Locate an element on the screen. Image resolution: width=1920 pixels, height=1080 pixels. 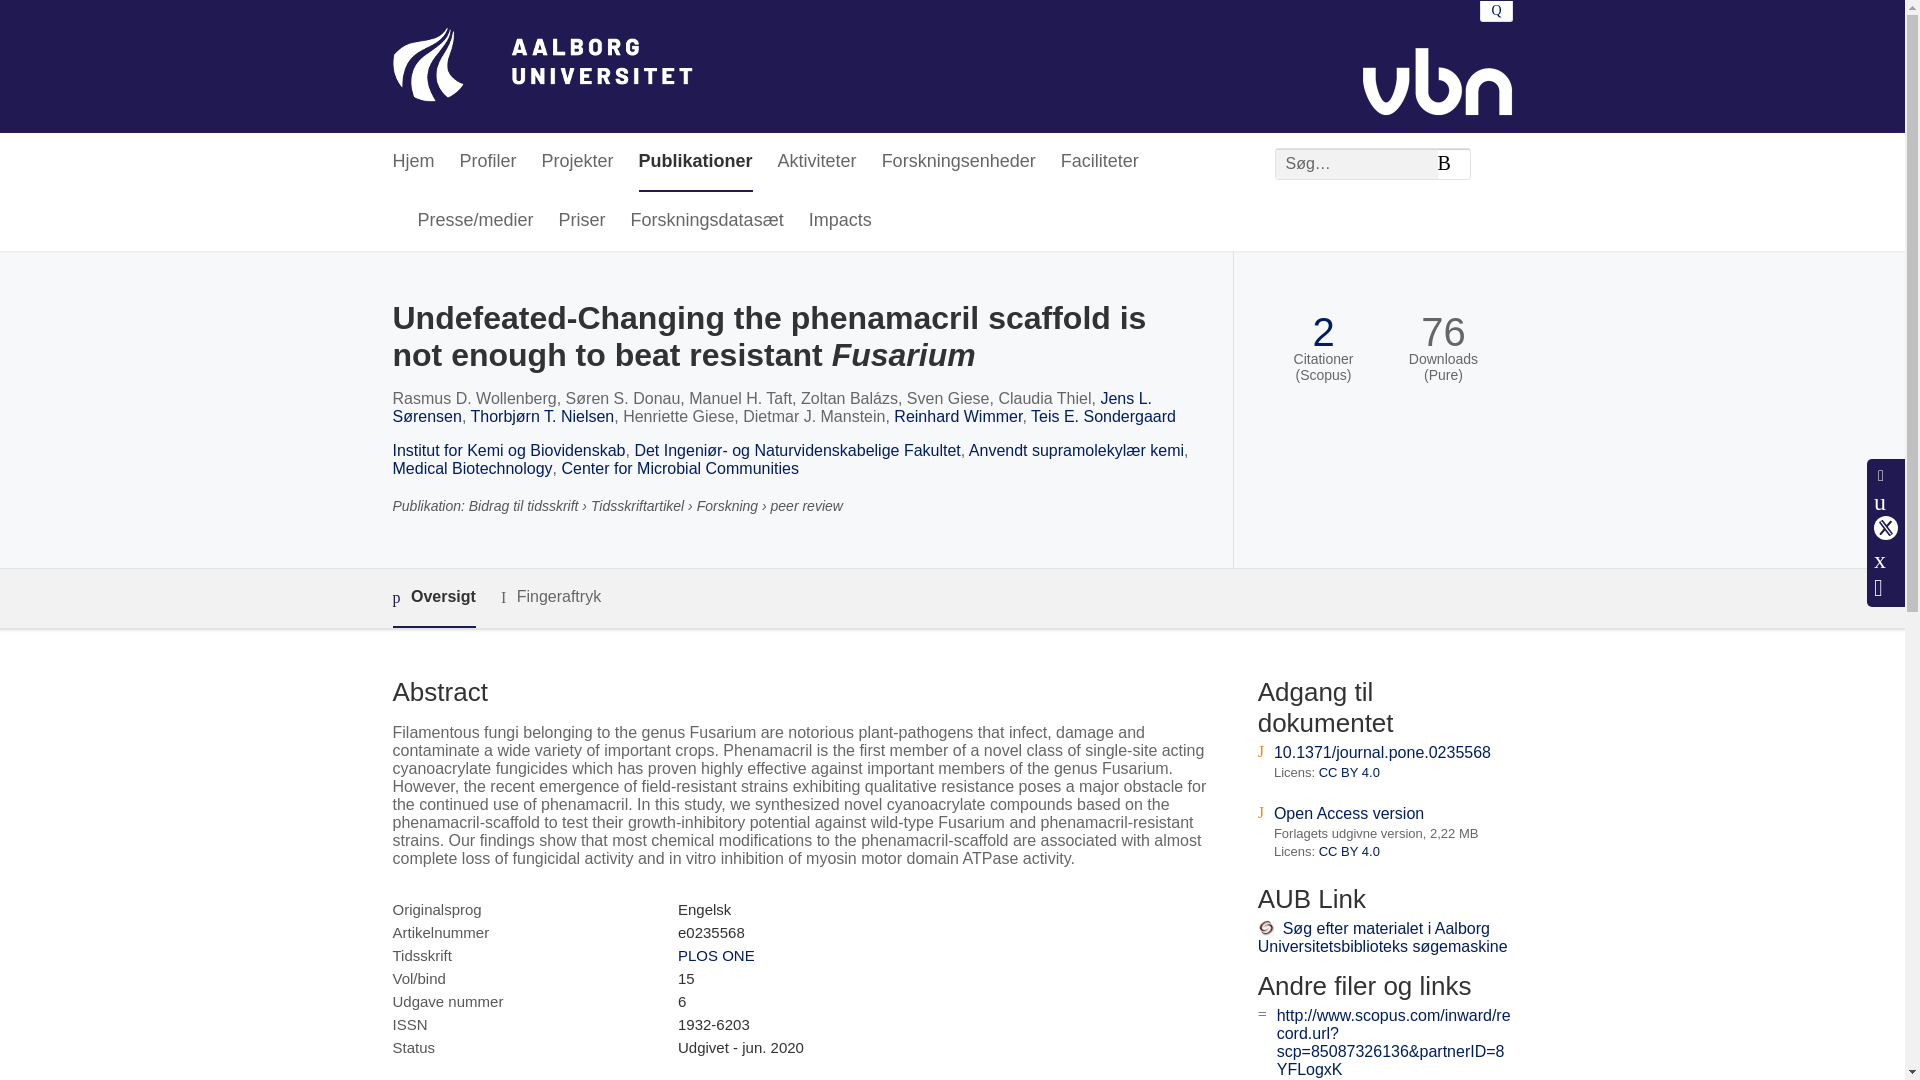
CC BY 4.0 is located at coordinates (1350, 772).